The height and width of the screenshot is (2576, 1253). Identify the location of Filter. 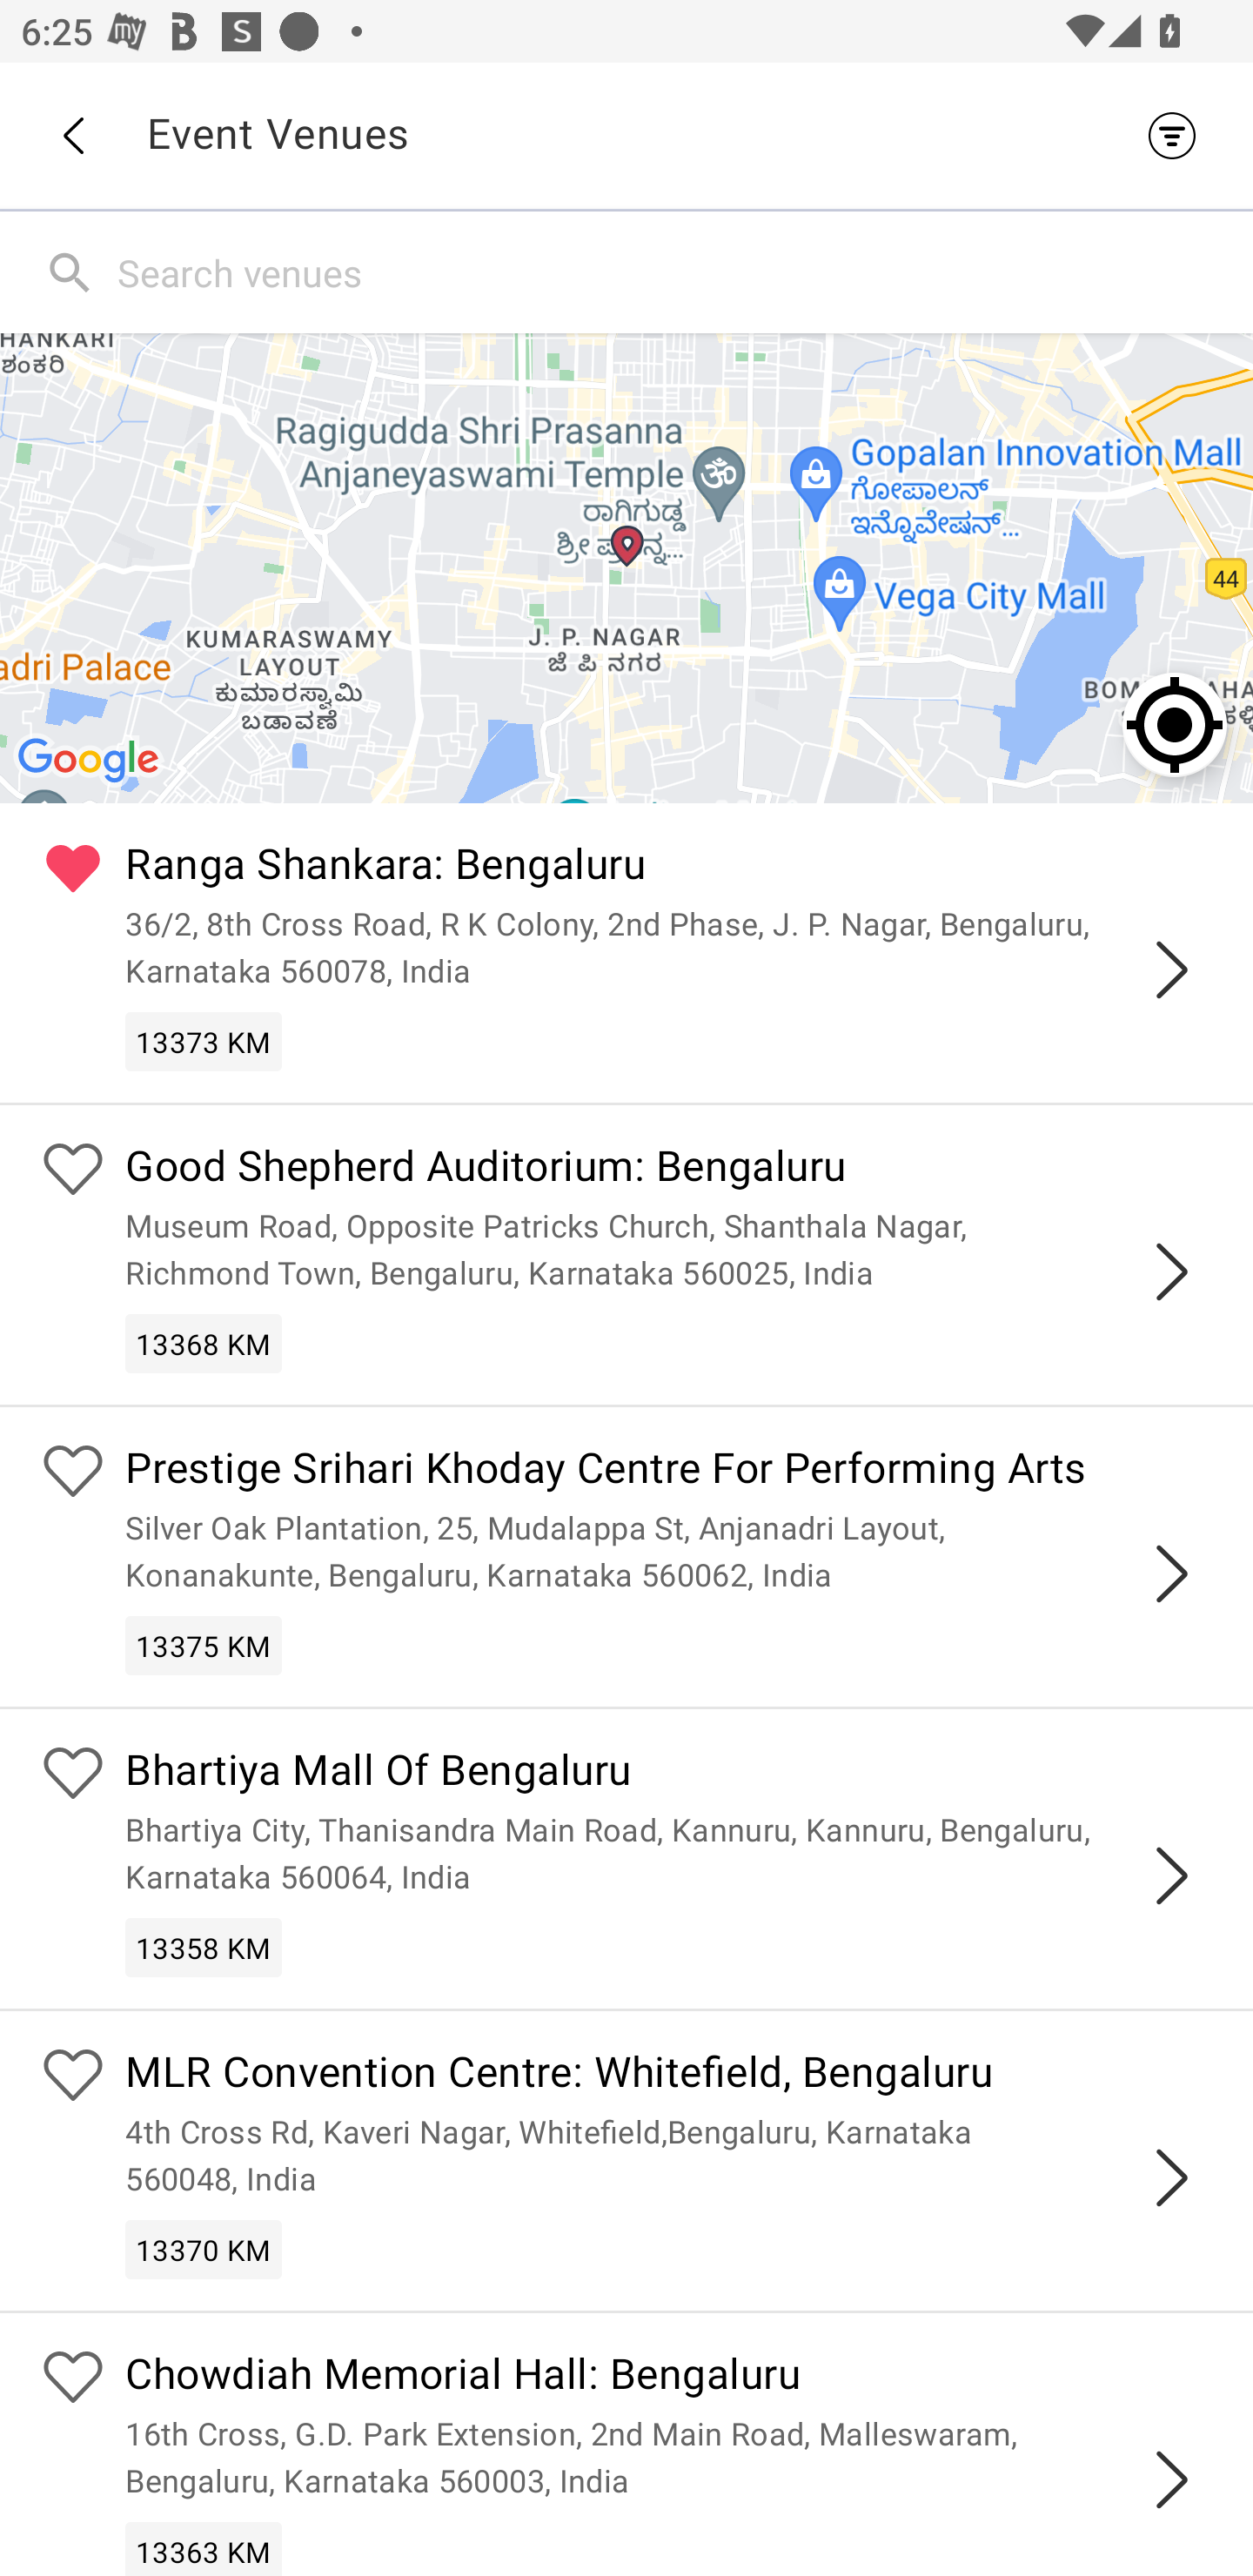
(1180, 135).